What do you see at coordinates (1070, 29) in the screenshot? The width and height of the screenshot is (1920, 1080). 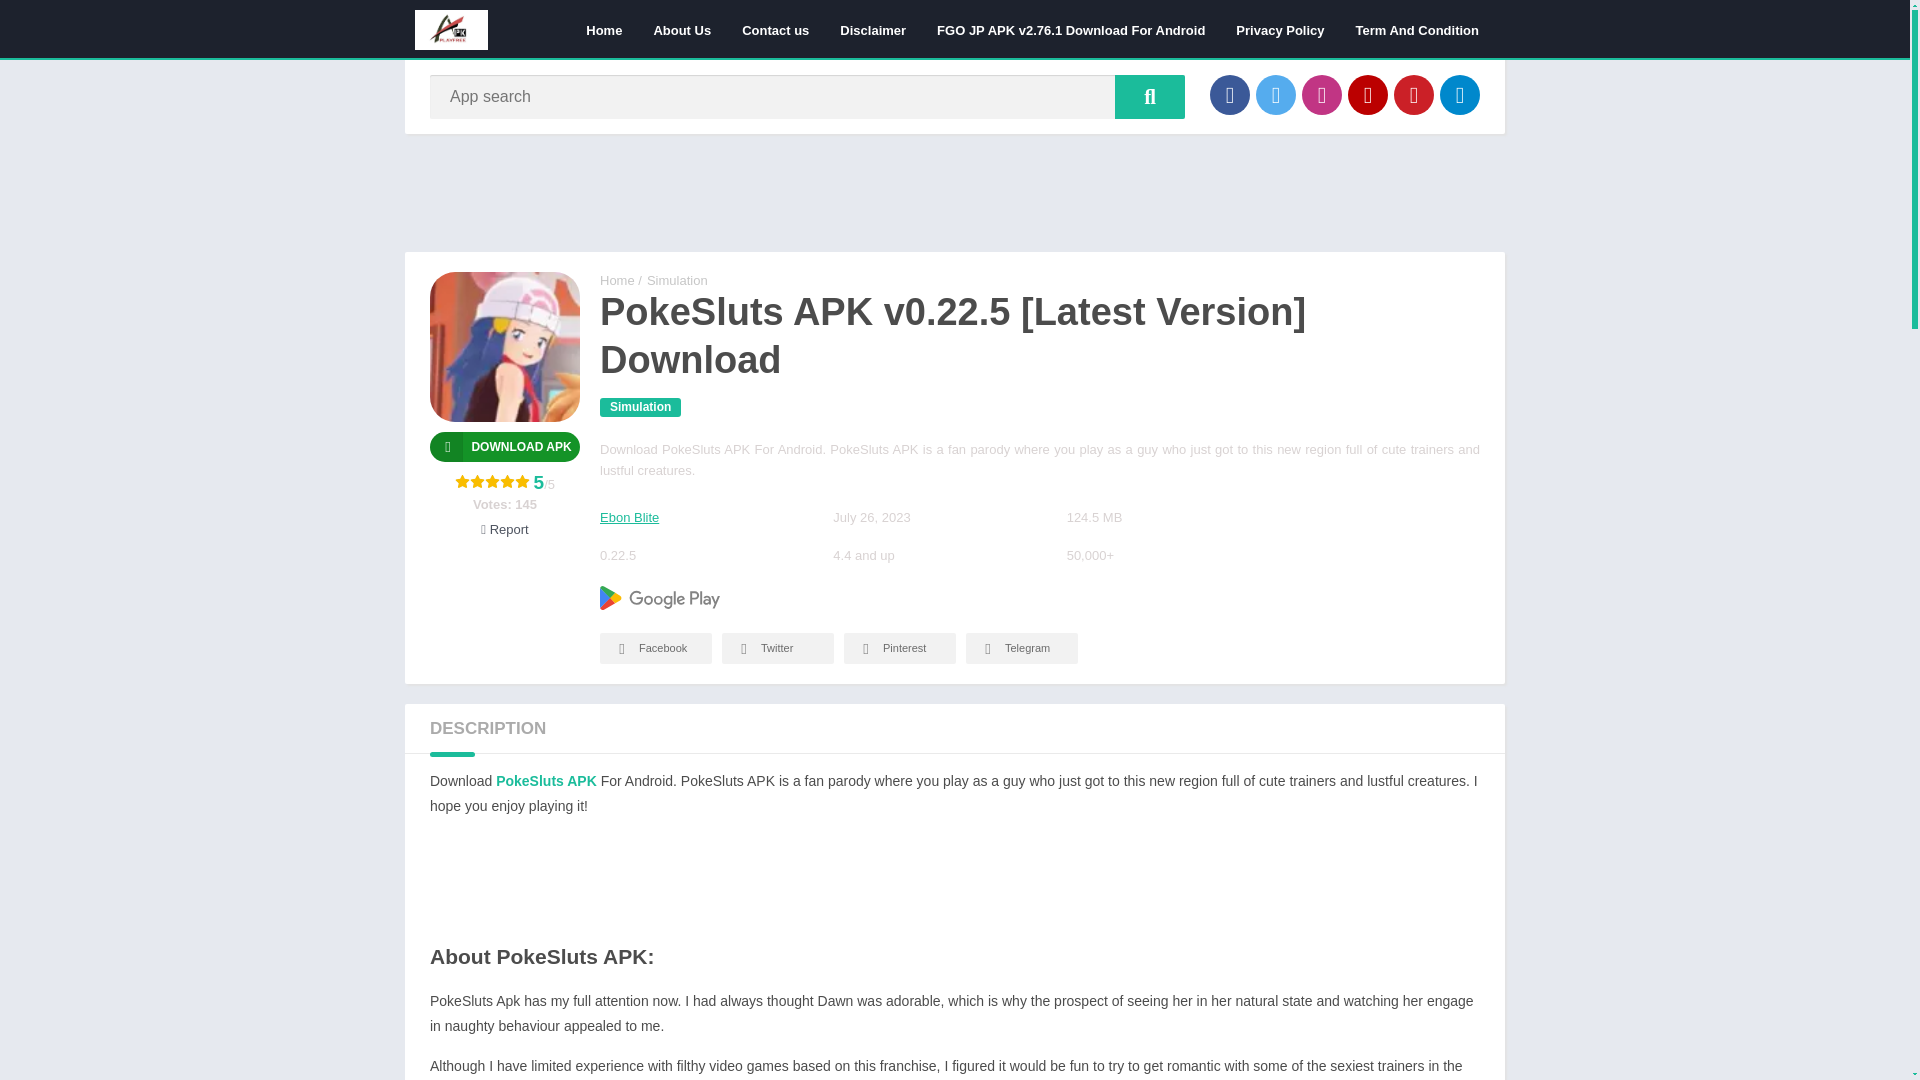 I see `FGO JP APK v2.76.1 Download For Android` at bounding box center [1070, 29].